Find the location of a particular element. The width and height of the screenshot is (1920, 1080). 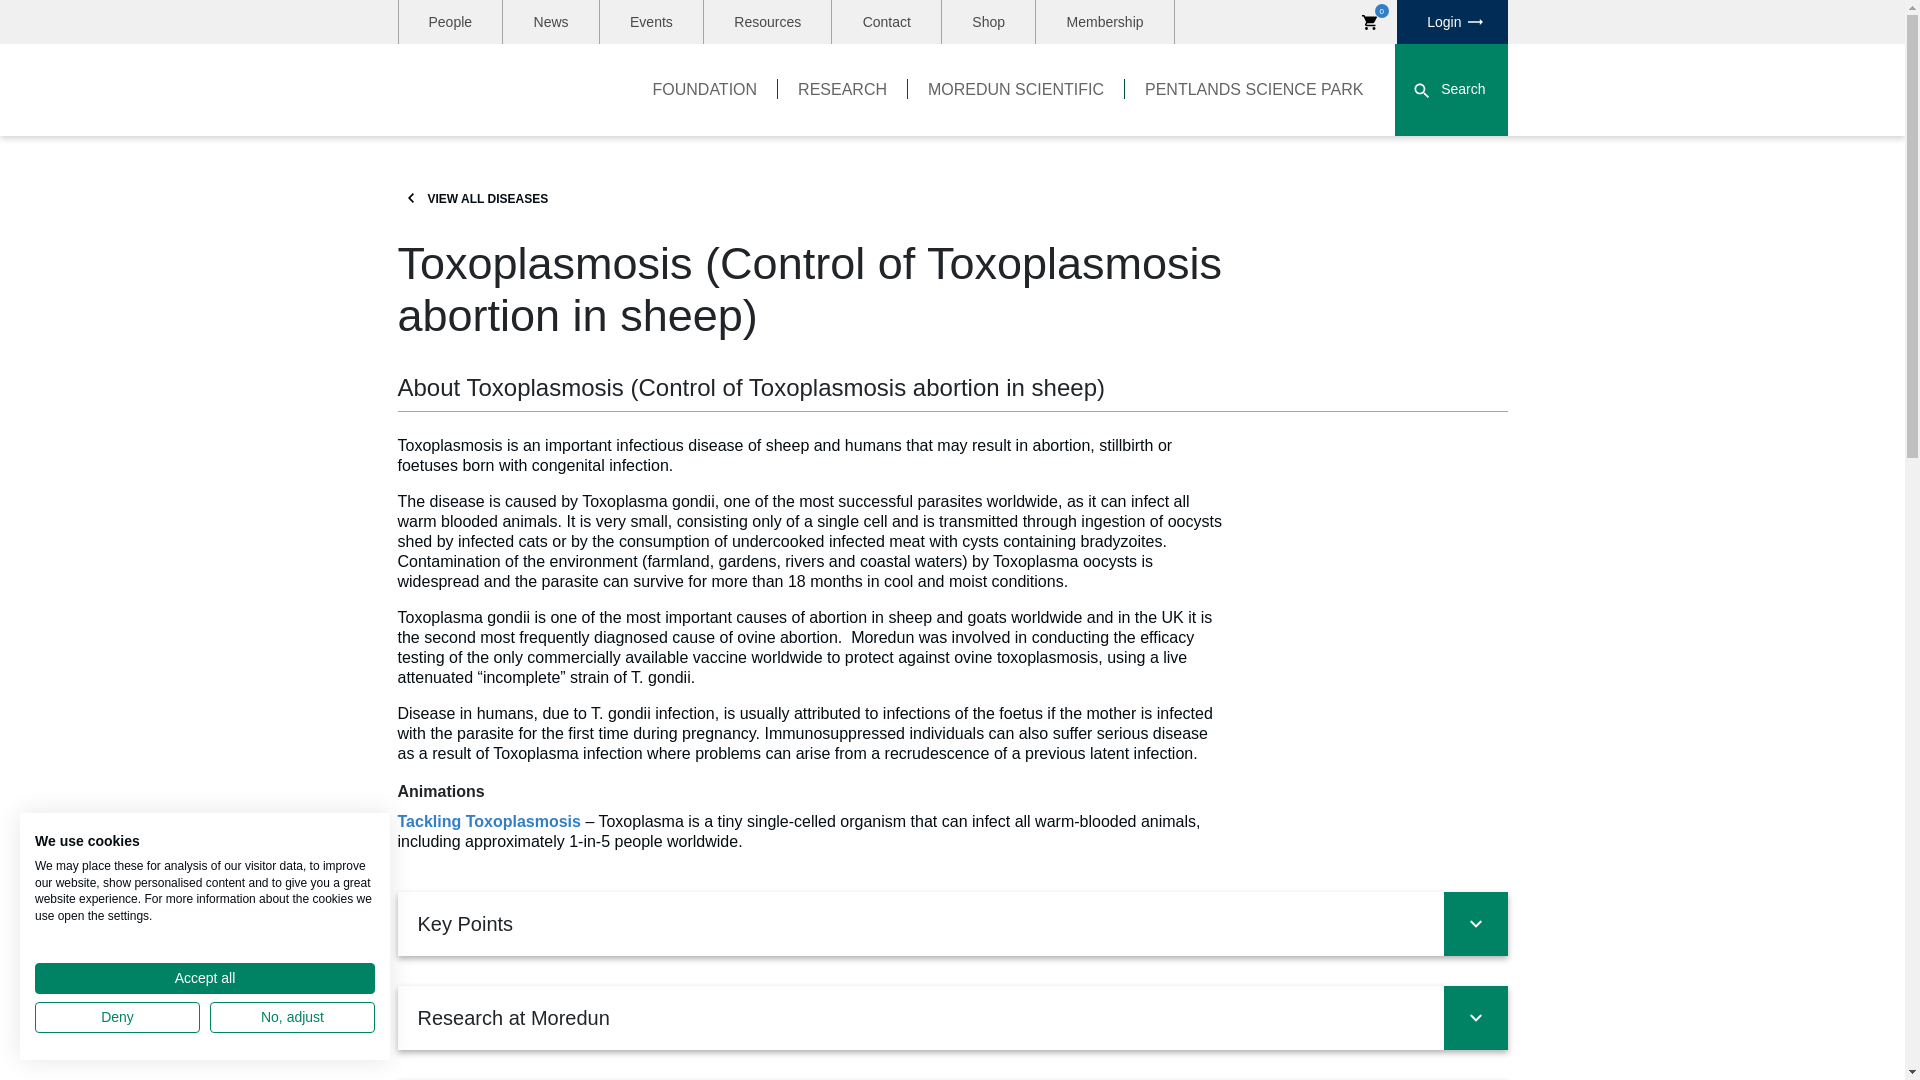

Resources is located at coordinates (768, 22).